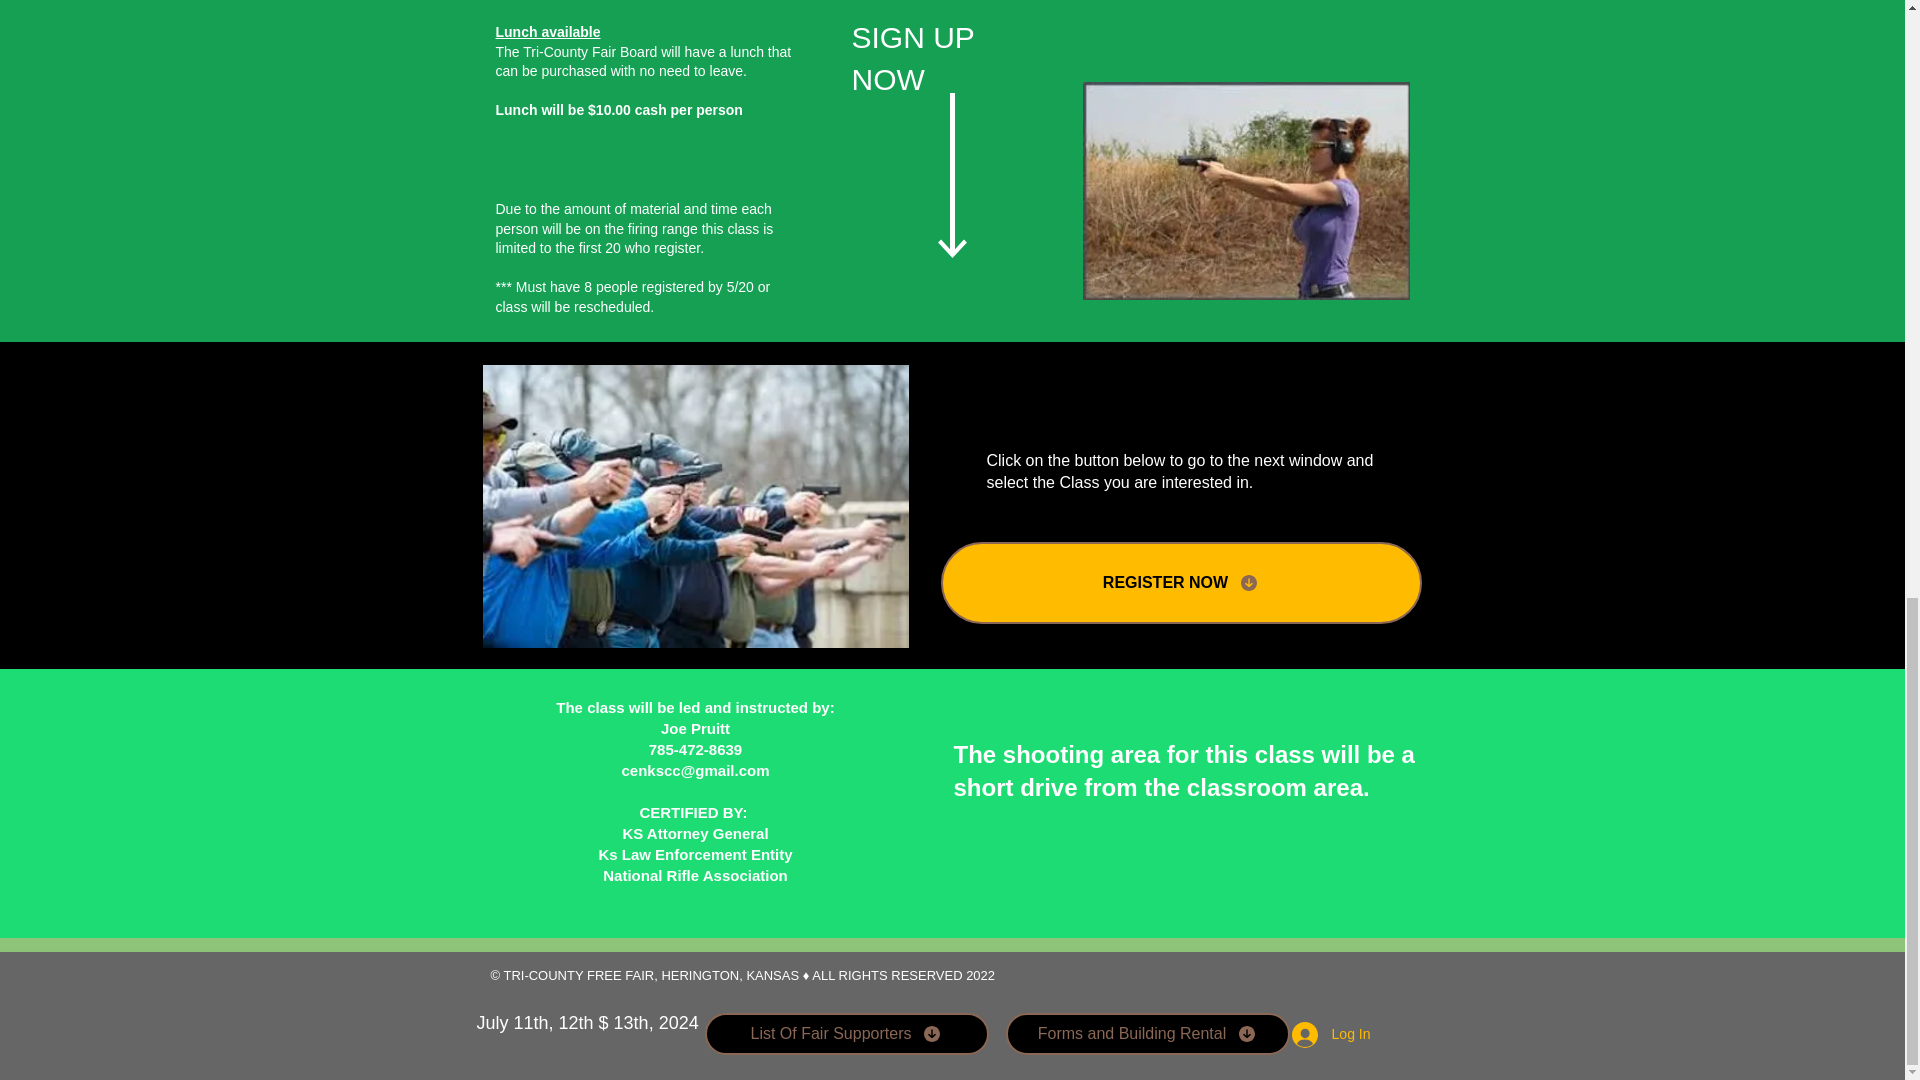  What do you see at coordinates (1148, 1034) in the screenshot?
I see `Forms and Building Rental` at bounding box center [1148, 1034].